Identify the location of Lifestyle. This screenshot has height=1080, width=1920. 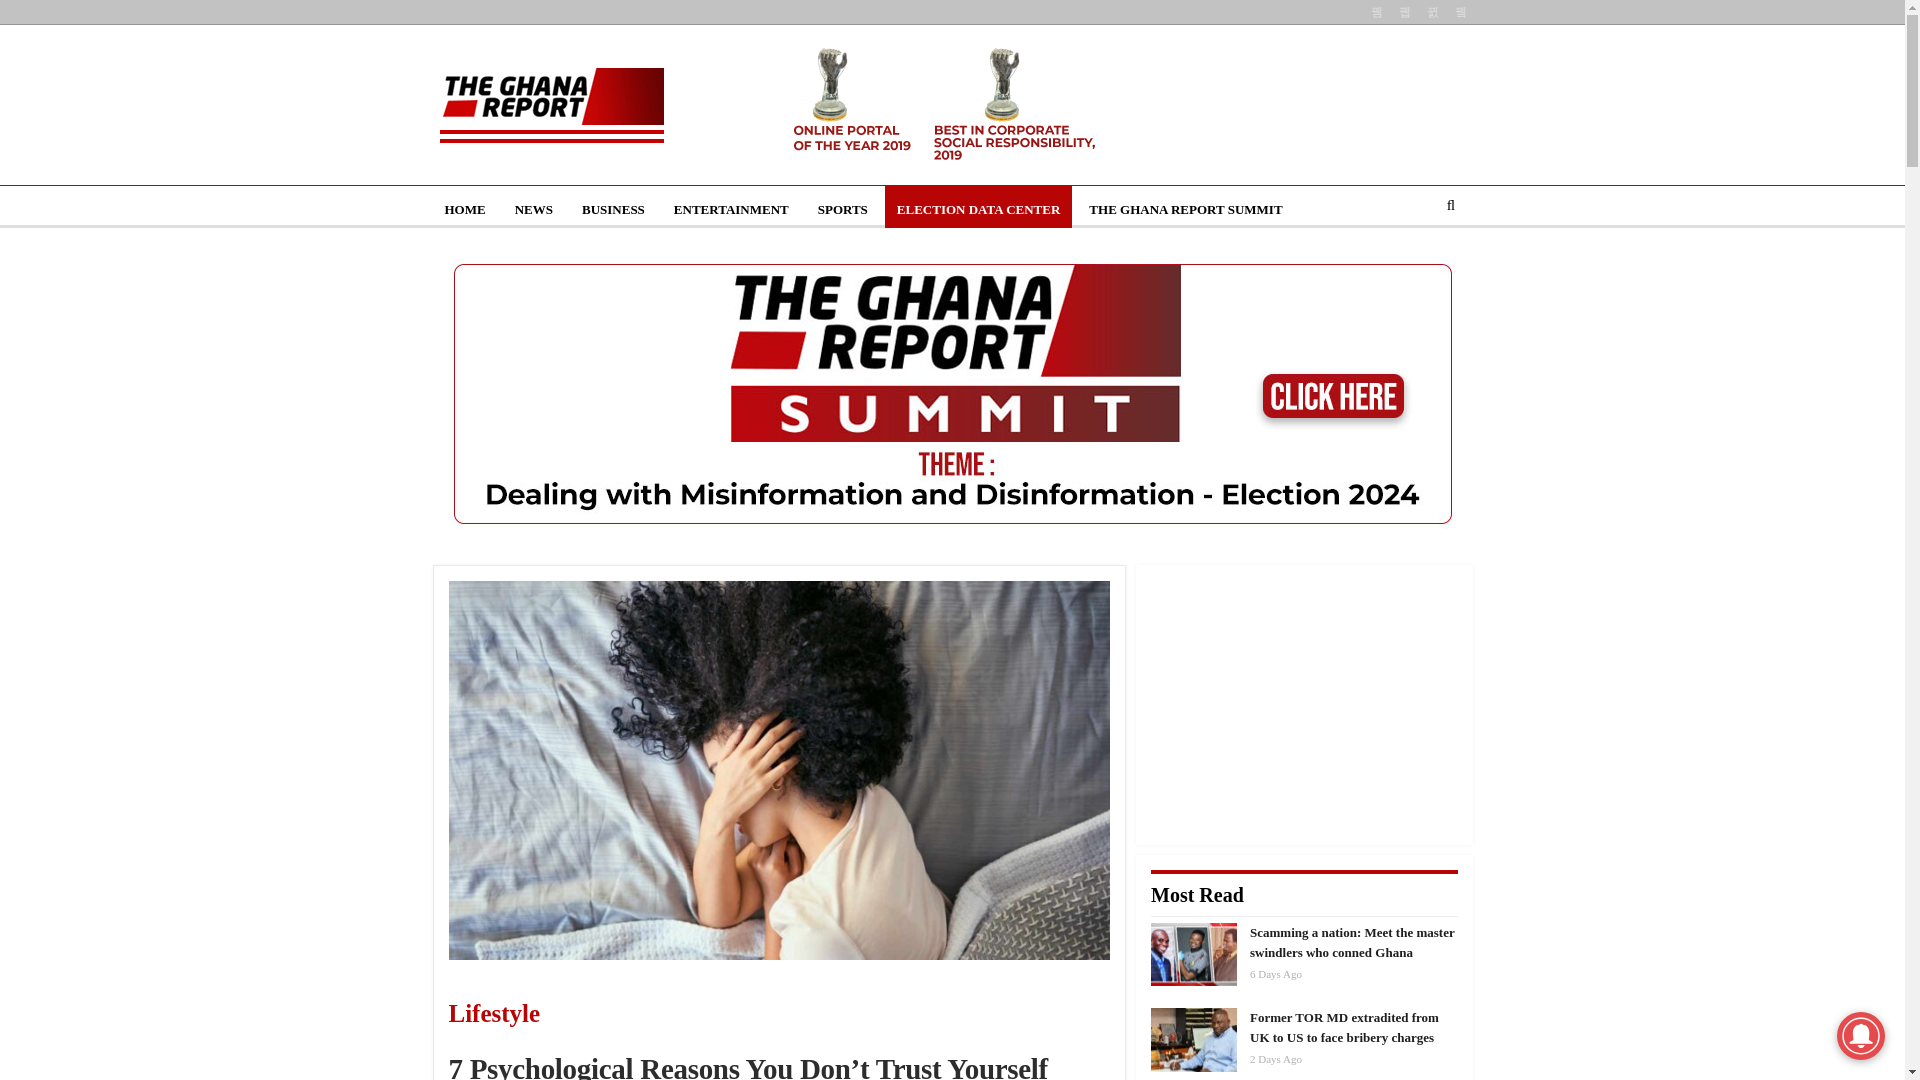
(598, 1014).